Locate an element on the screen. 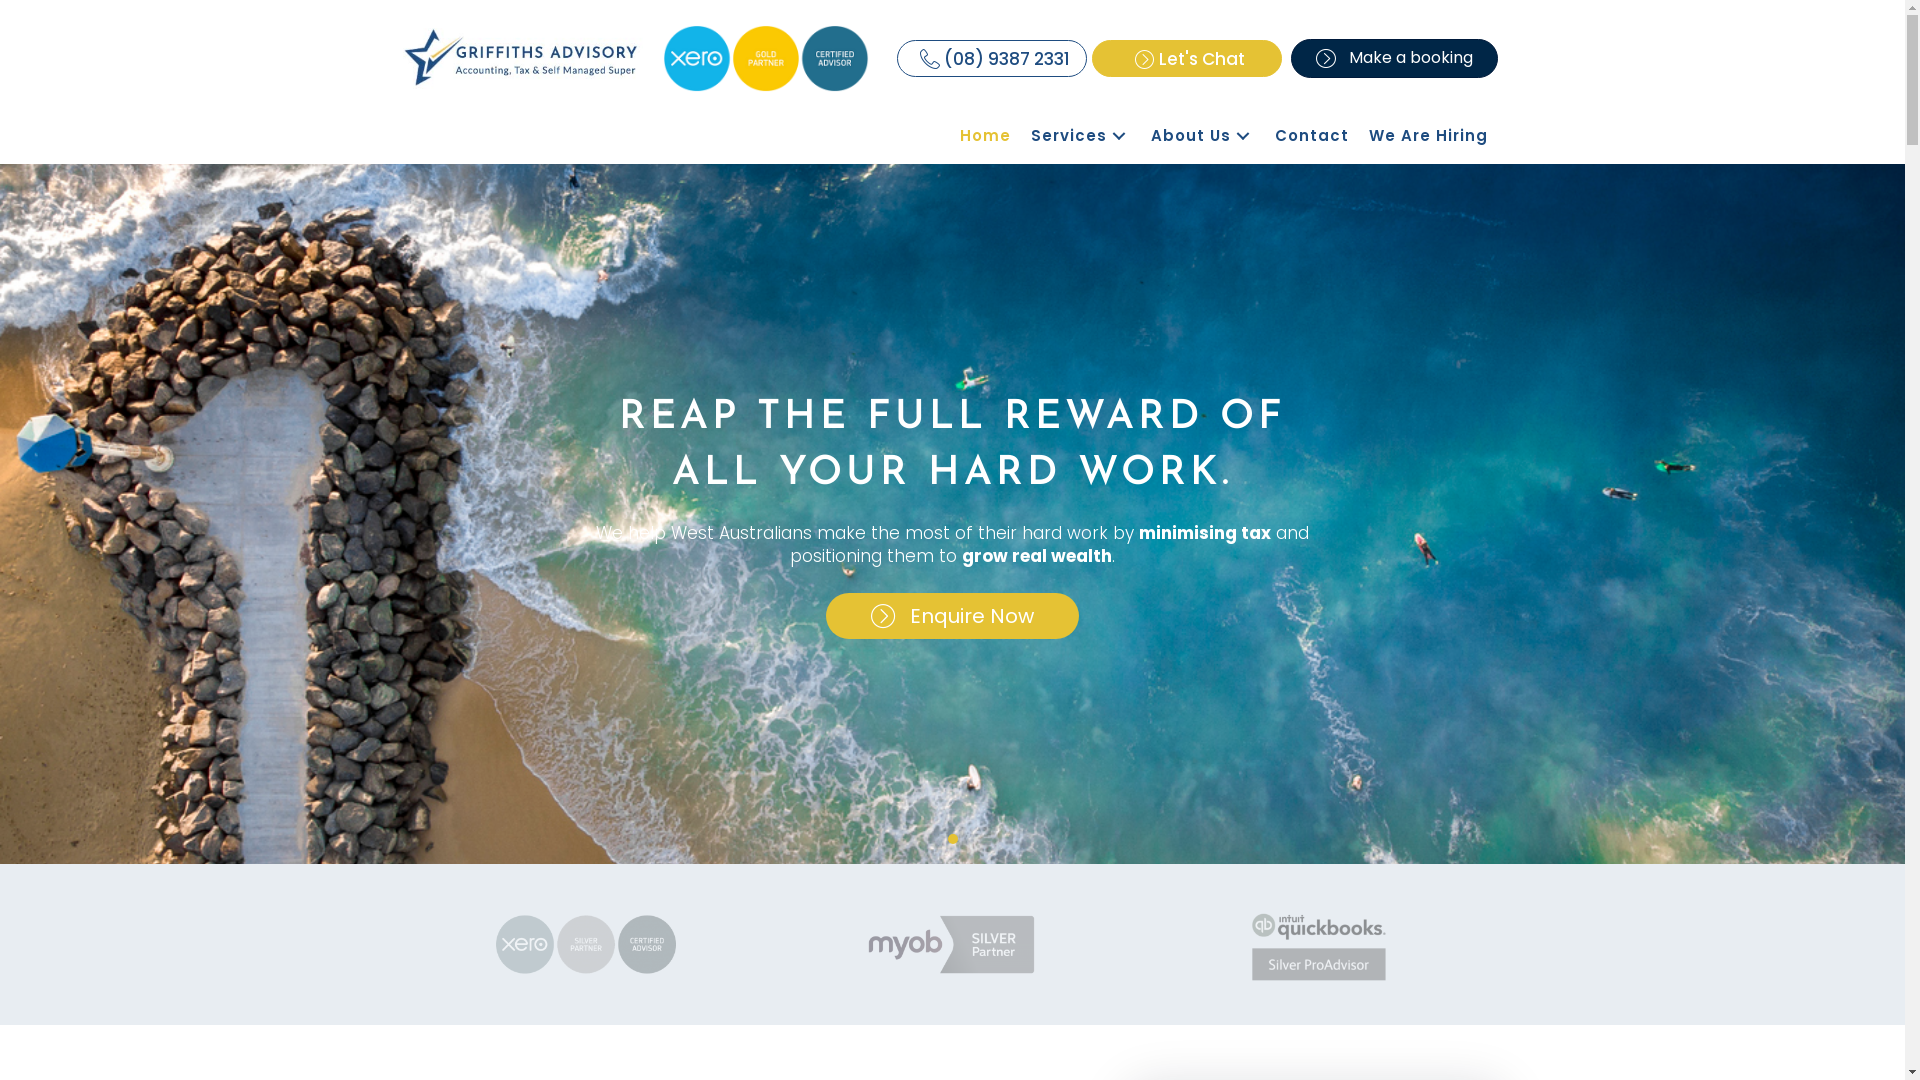  We Are Hiring is located at coordinates (1428, 136).